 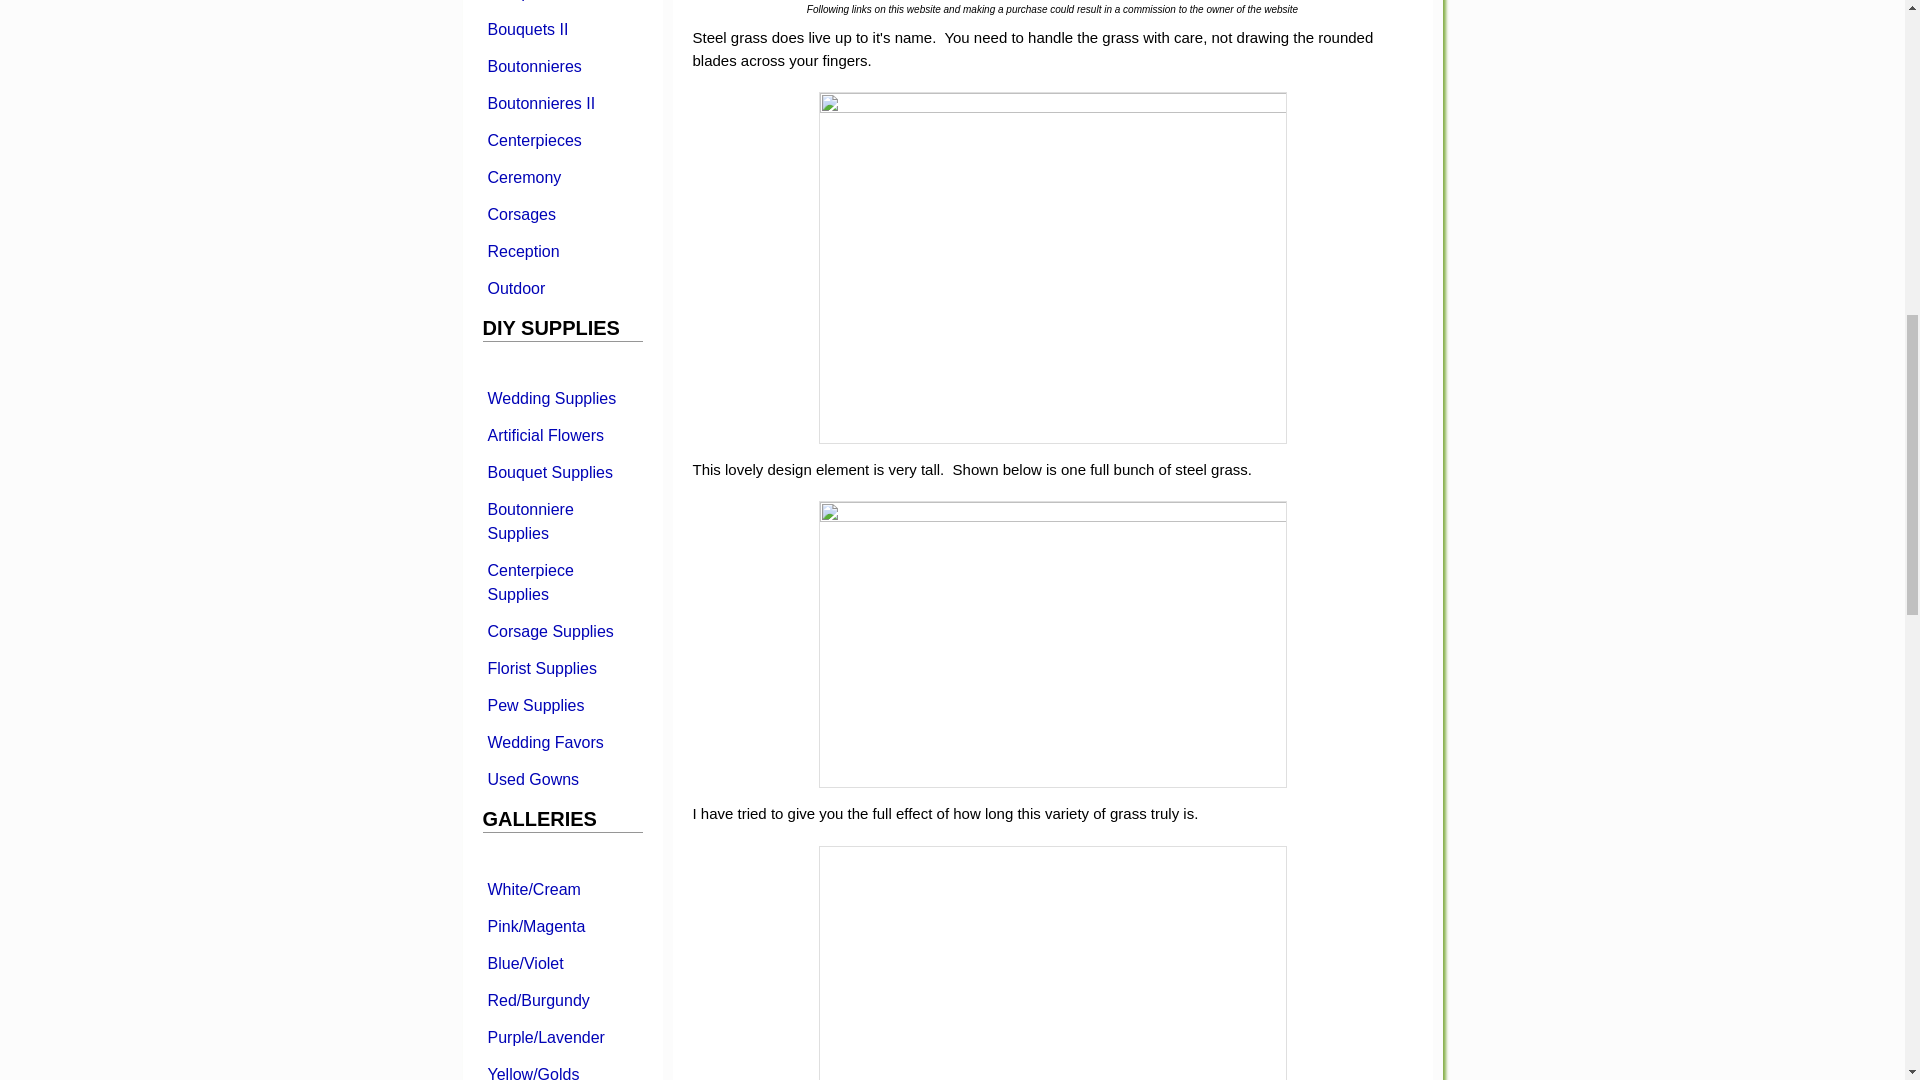 I want to click on Reception, so click(x=561, y=250).